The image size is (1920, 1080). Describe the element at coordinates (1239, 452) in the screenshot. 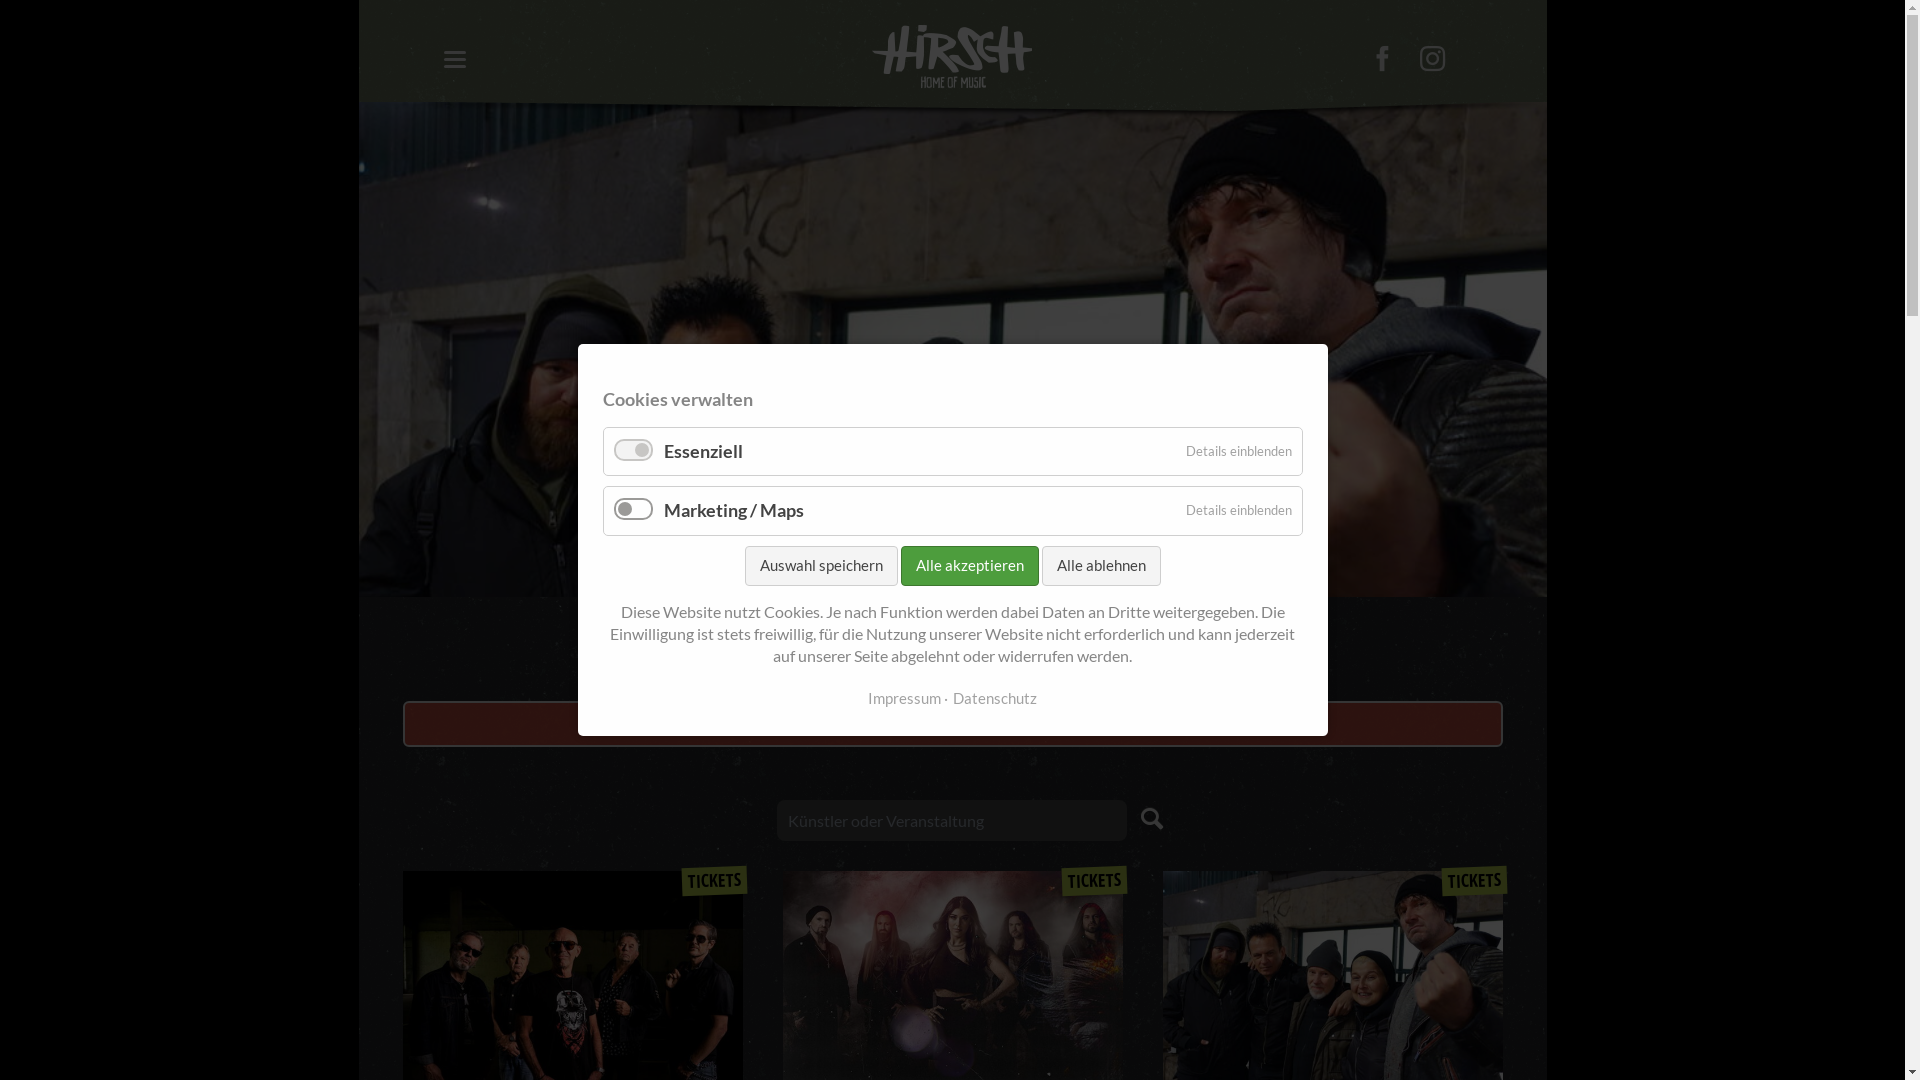

I see `Details einblenden` at that location.